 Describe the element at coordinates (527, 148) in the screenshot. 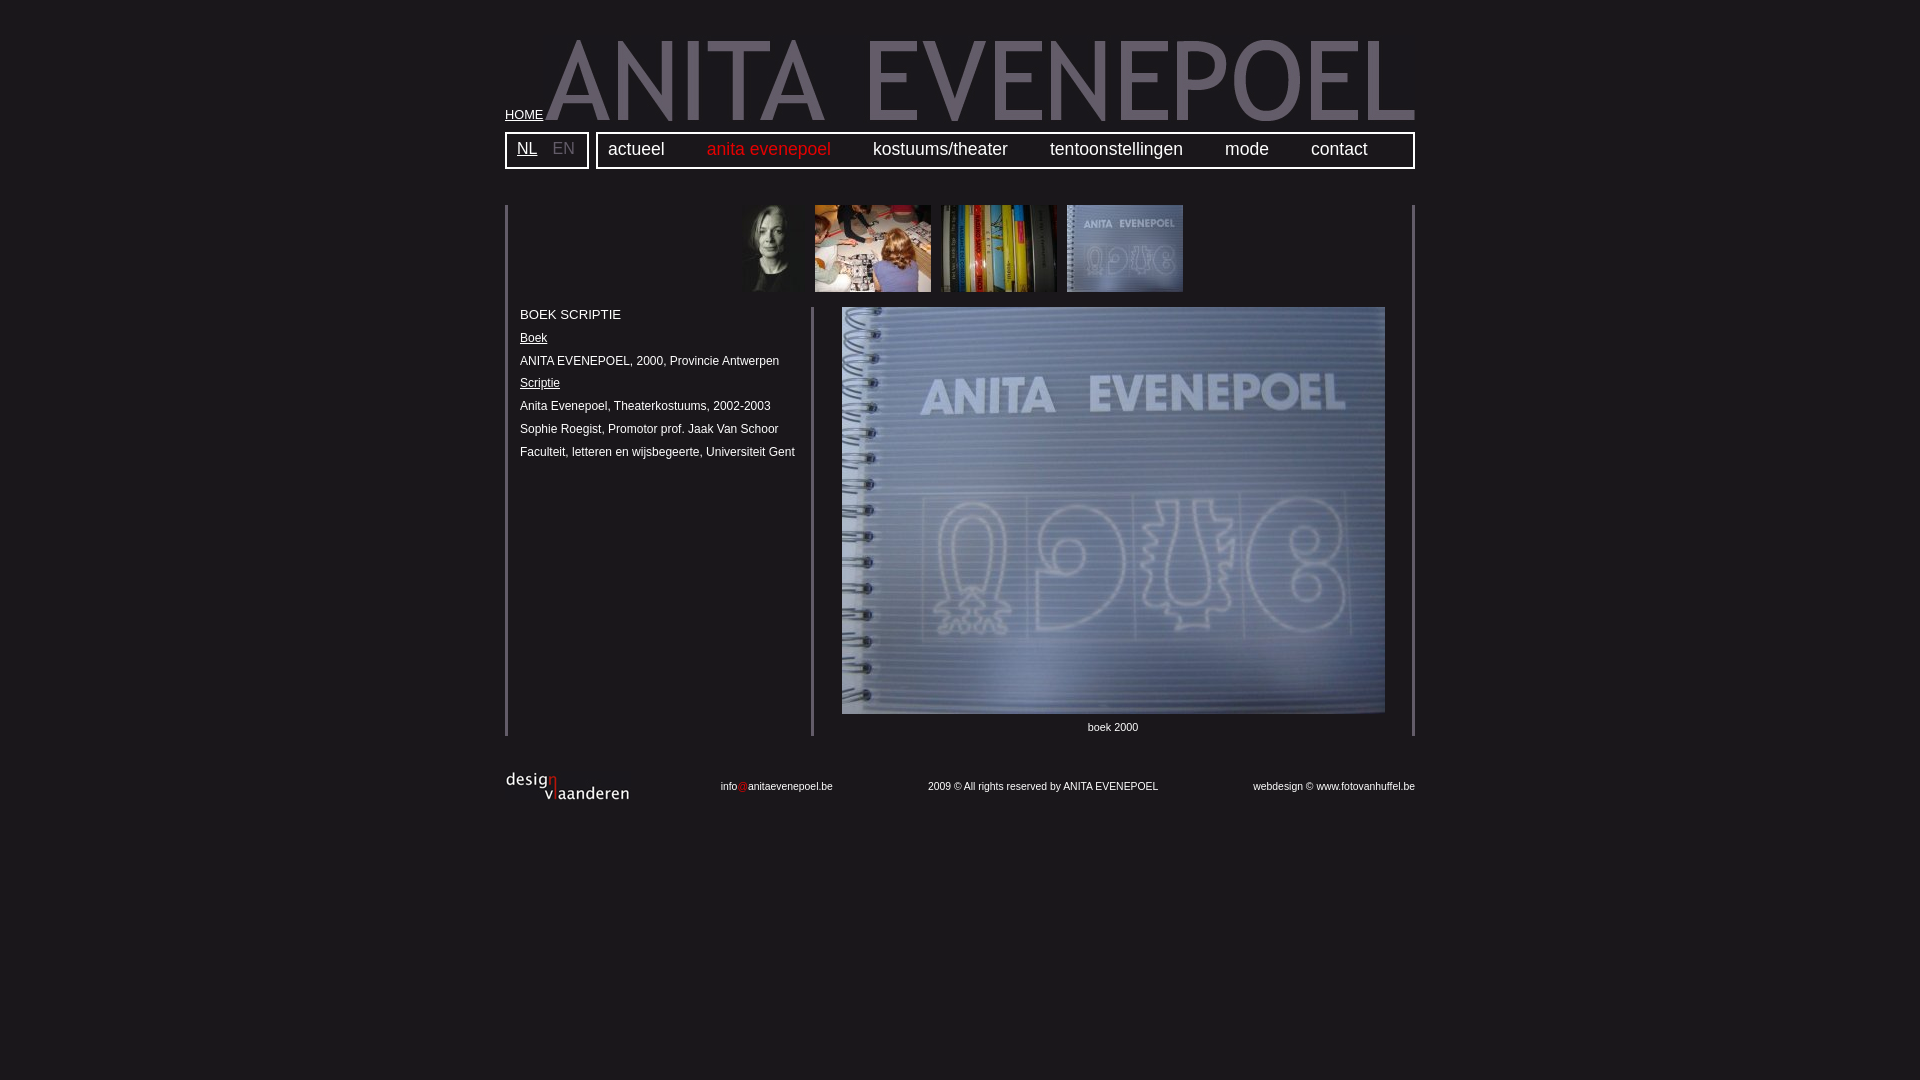

I see `NL` at that location.